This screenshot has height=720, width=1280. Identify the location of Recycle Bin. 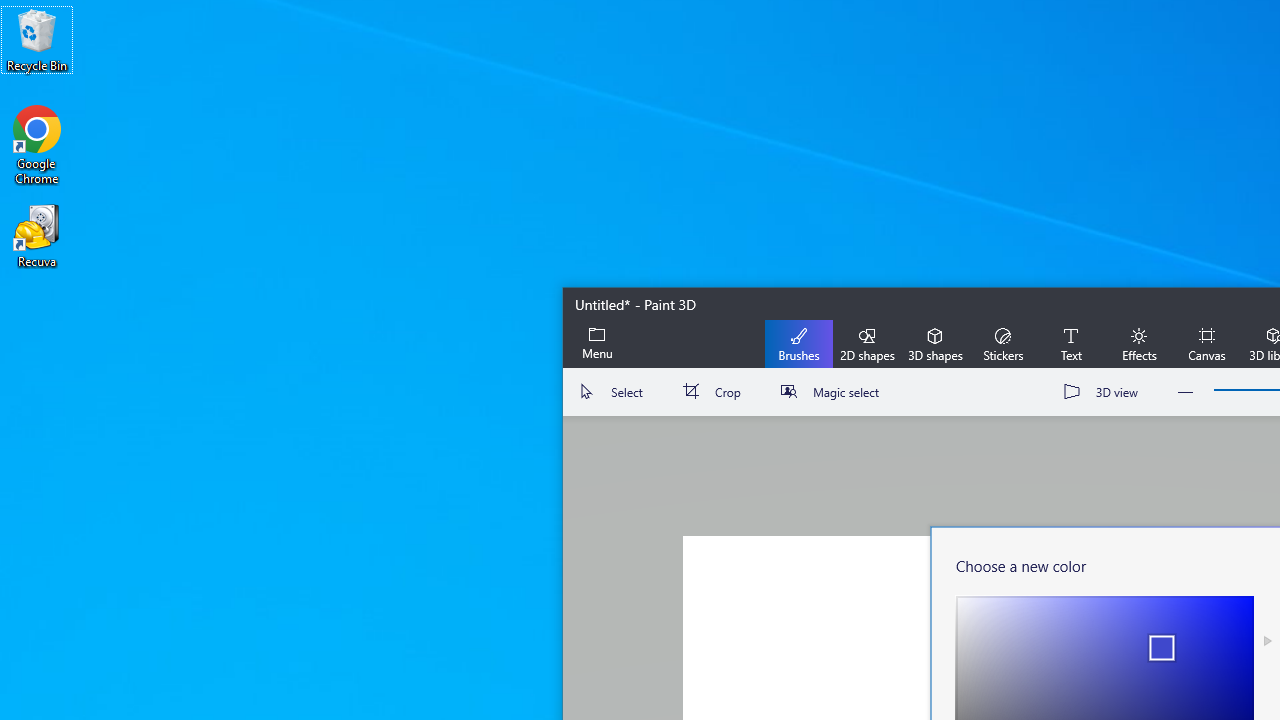
(37, 40).